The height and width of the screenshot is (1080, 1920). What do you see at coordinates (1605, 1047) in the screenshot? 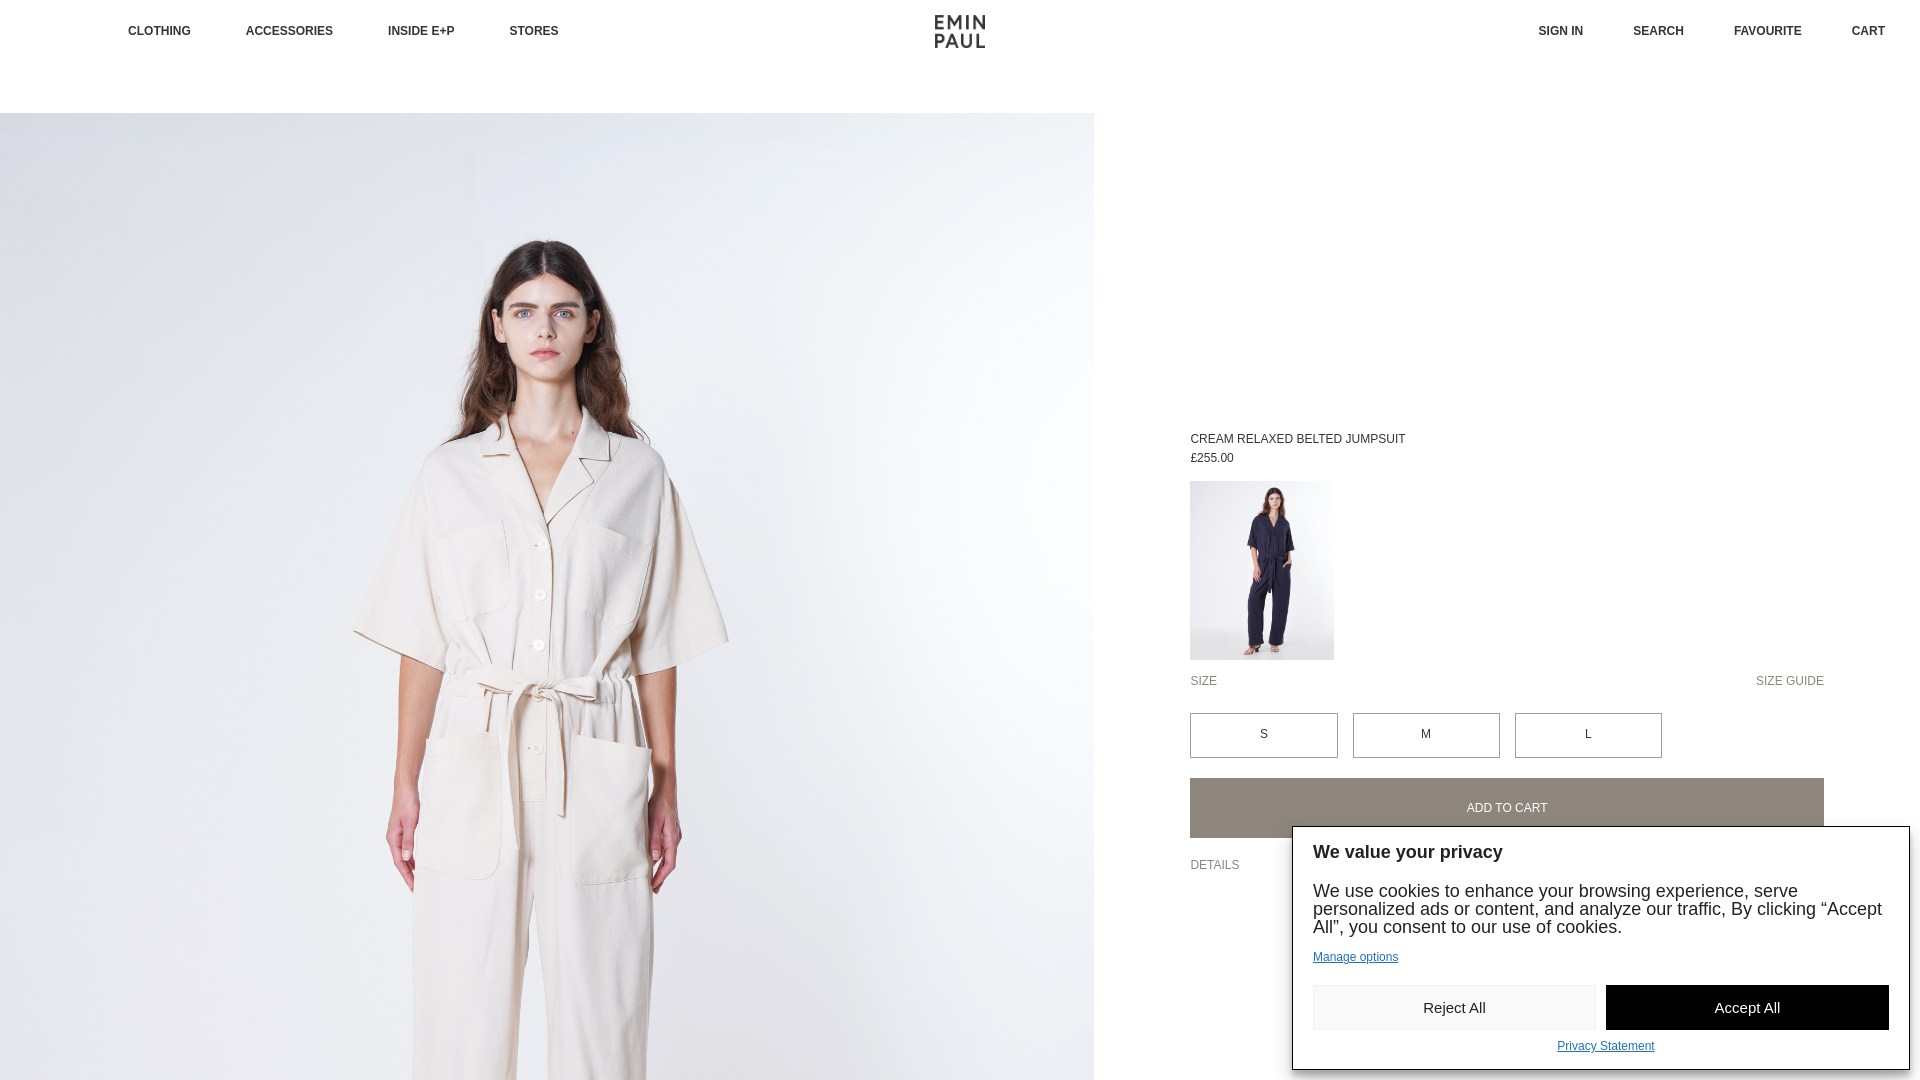
I see `Privacy Statement` at bounding box center [1605, 1047].